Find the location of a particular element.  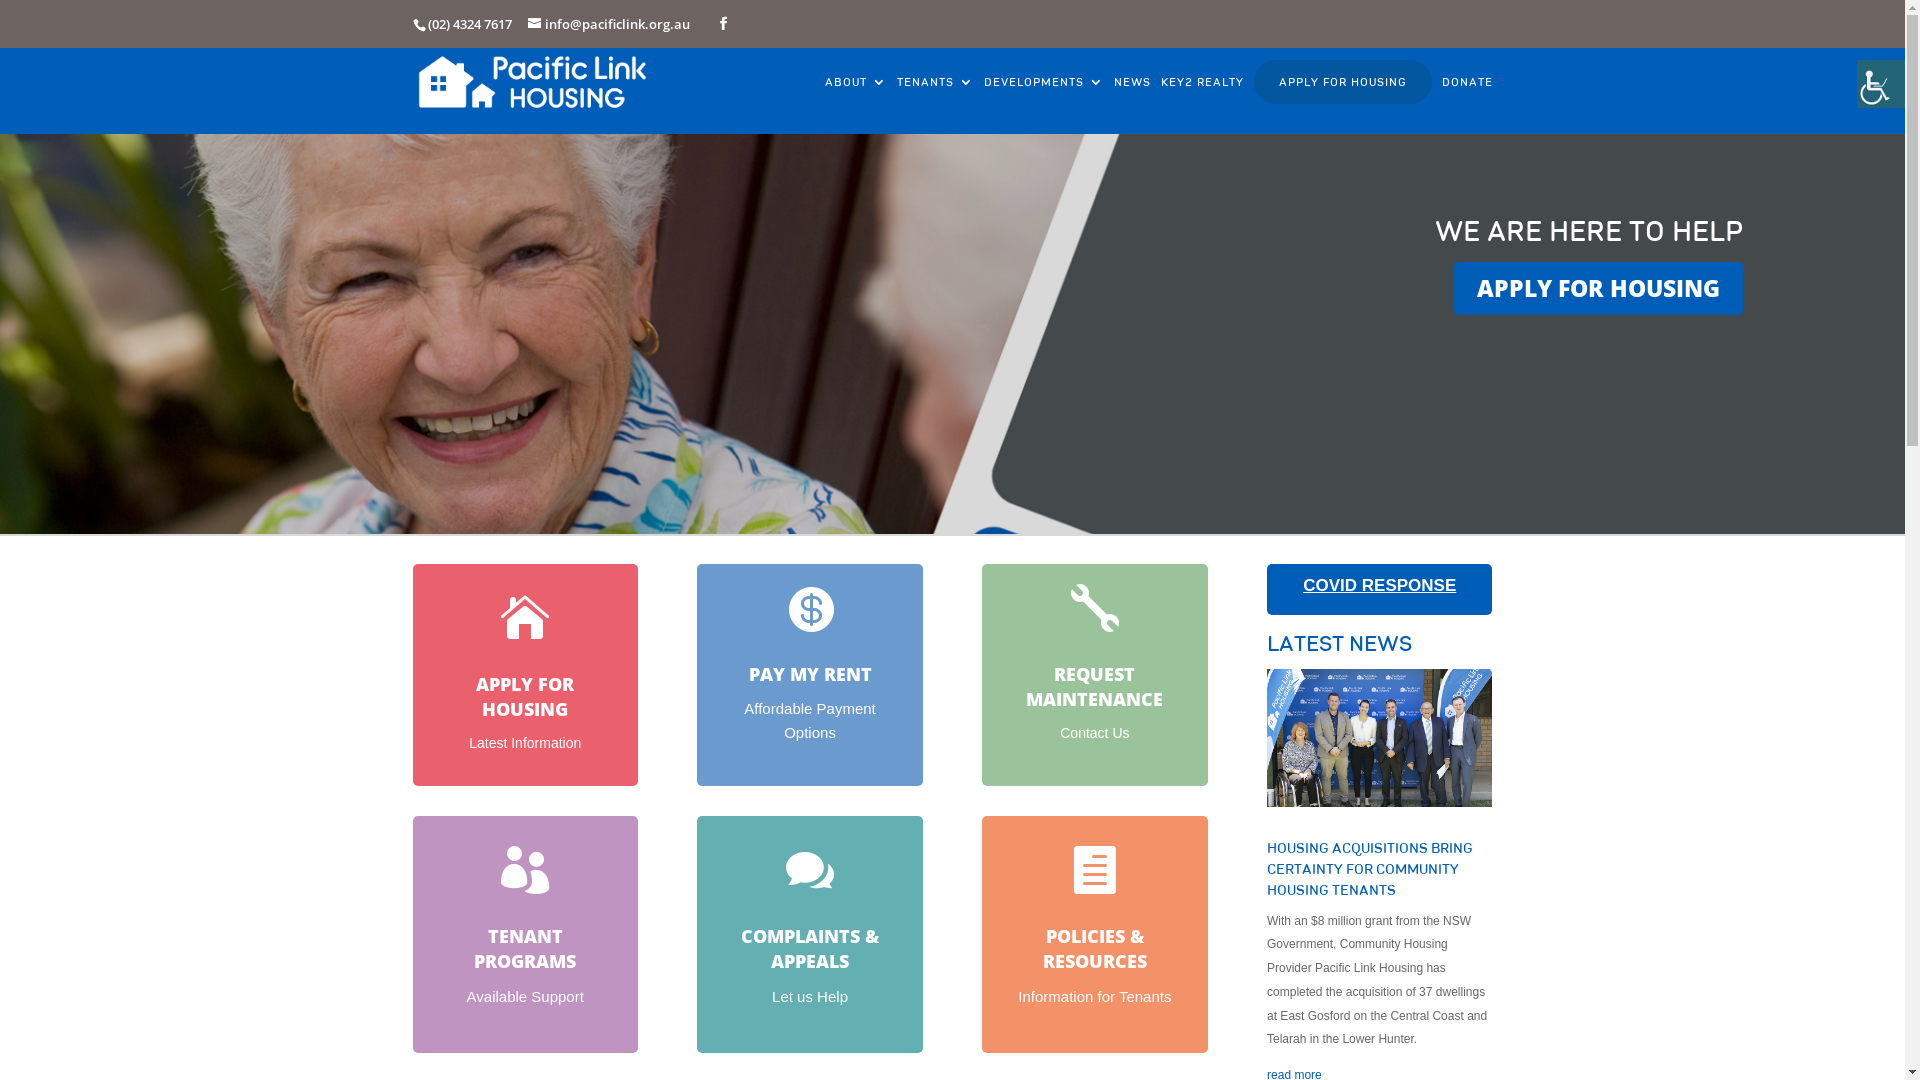

WE ARE HERE TO HELP is located at coordinates (1589, 230).